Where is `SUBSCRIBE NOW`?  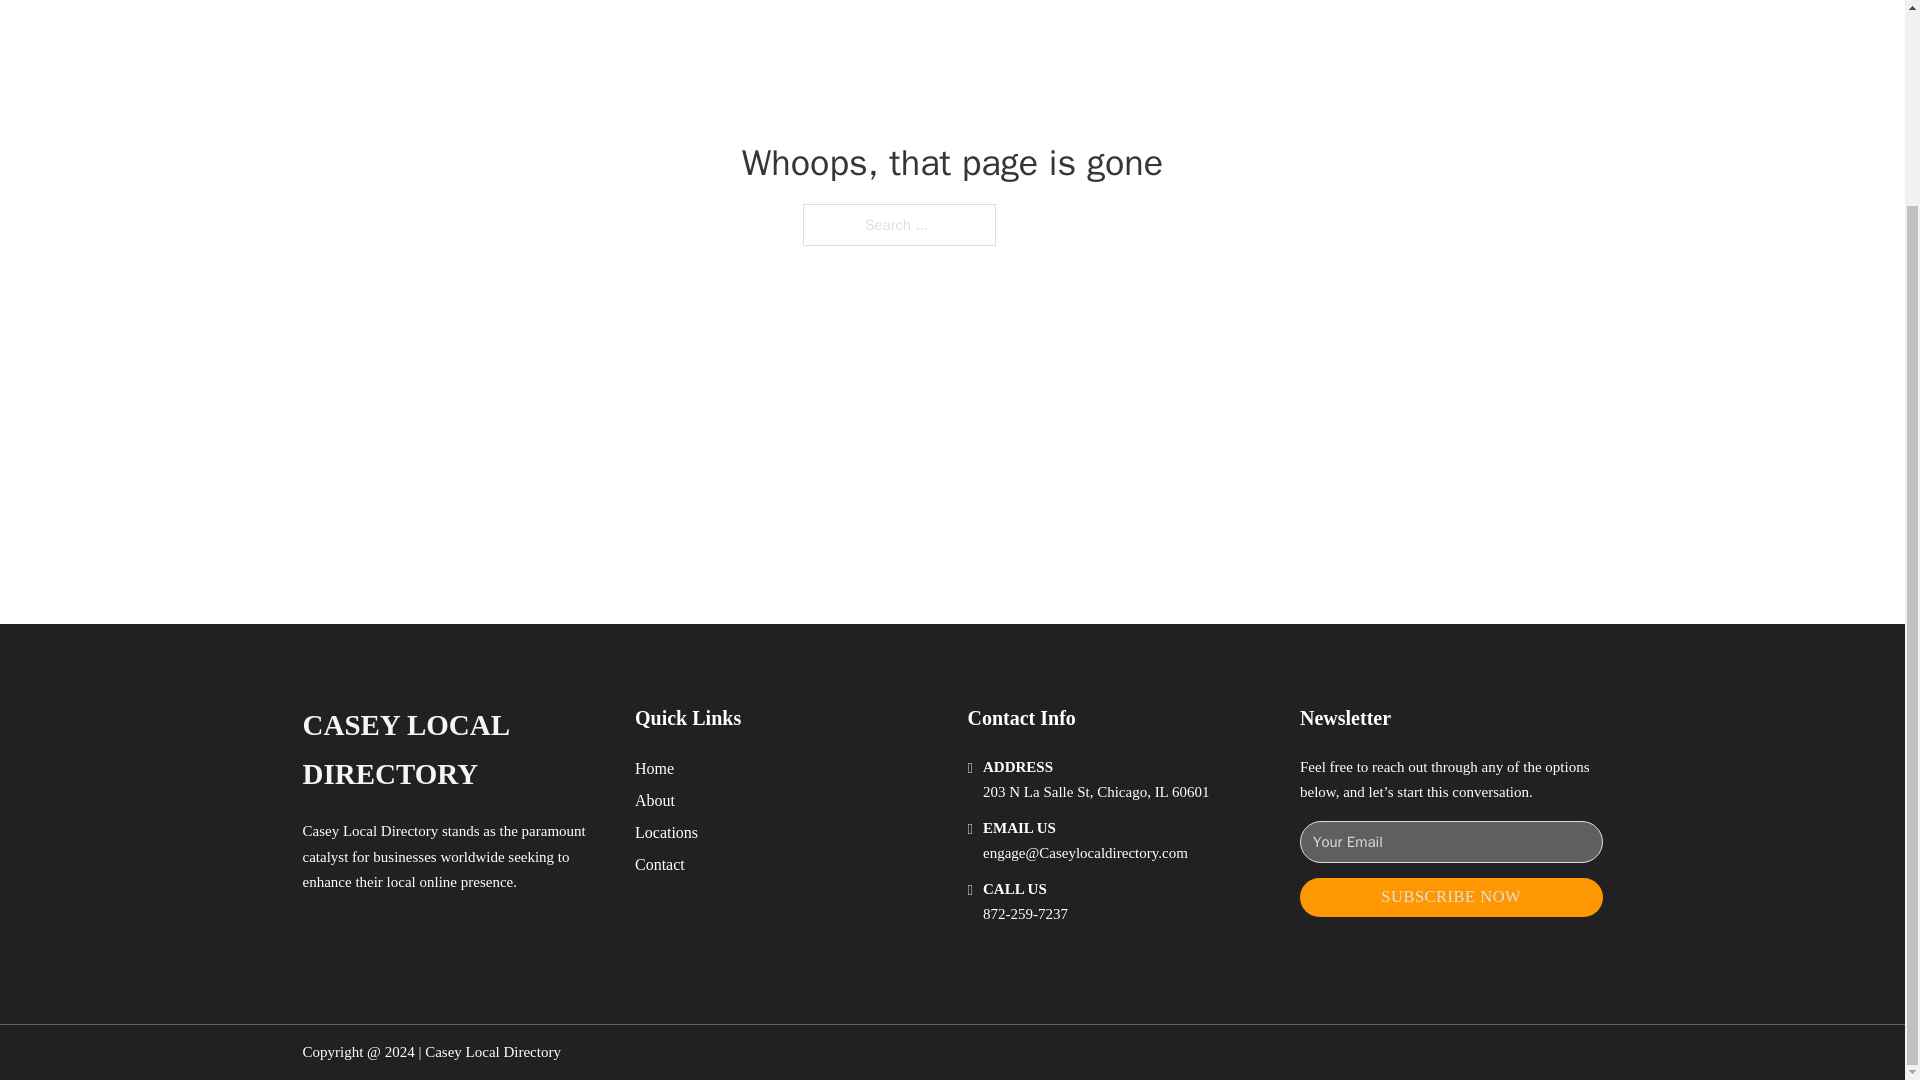
SUBSCRIBE NOW is located at coordinates (1451, 897).